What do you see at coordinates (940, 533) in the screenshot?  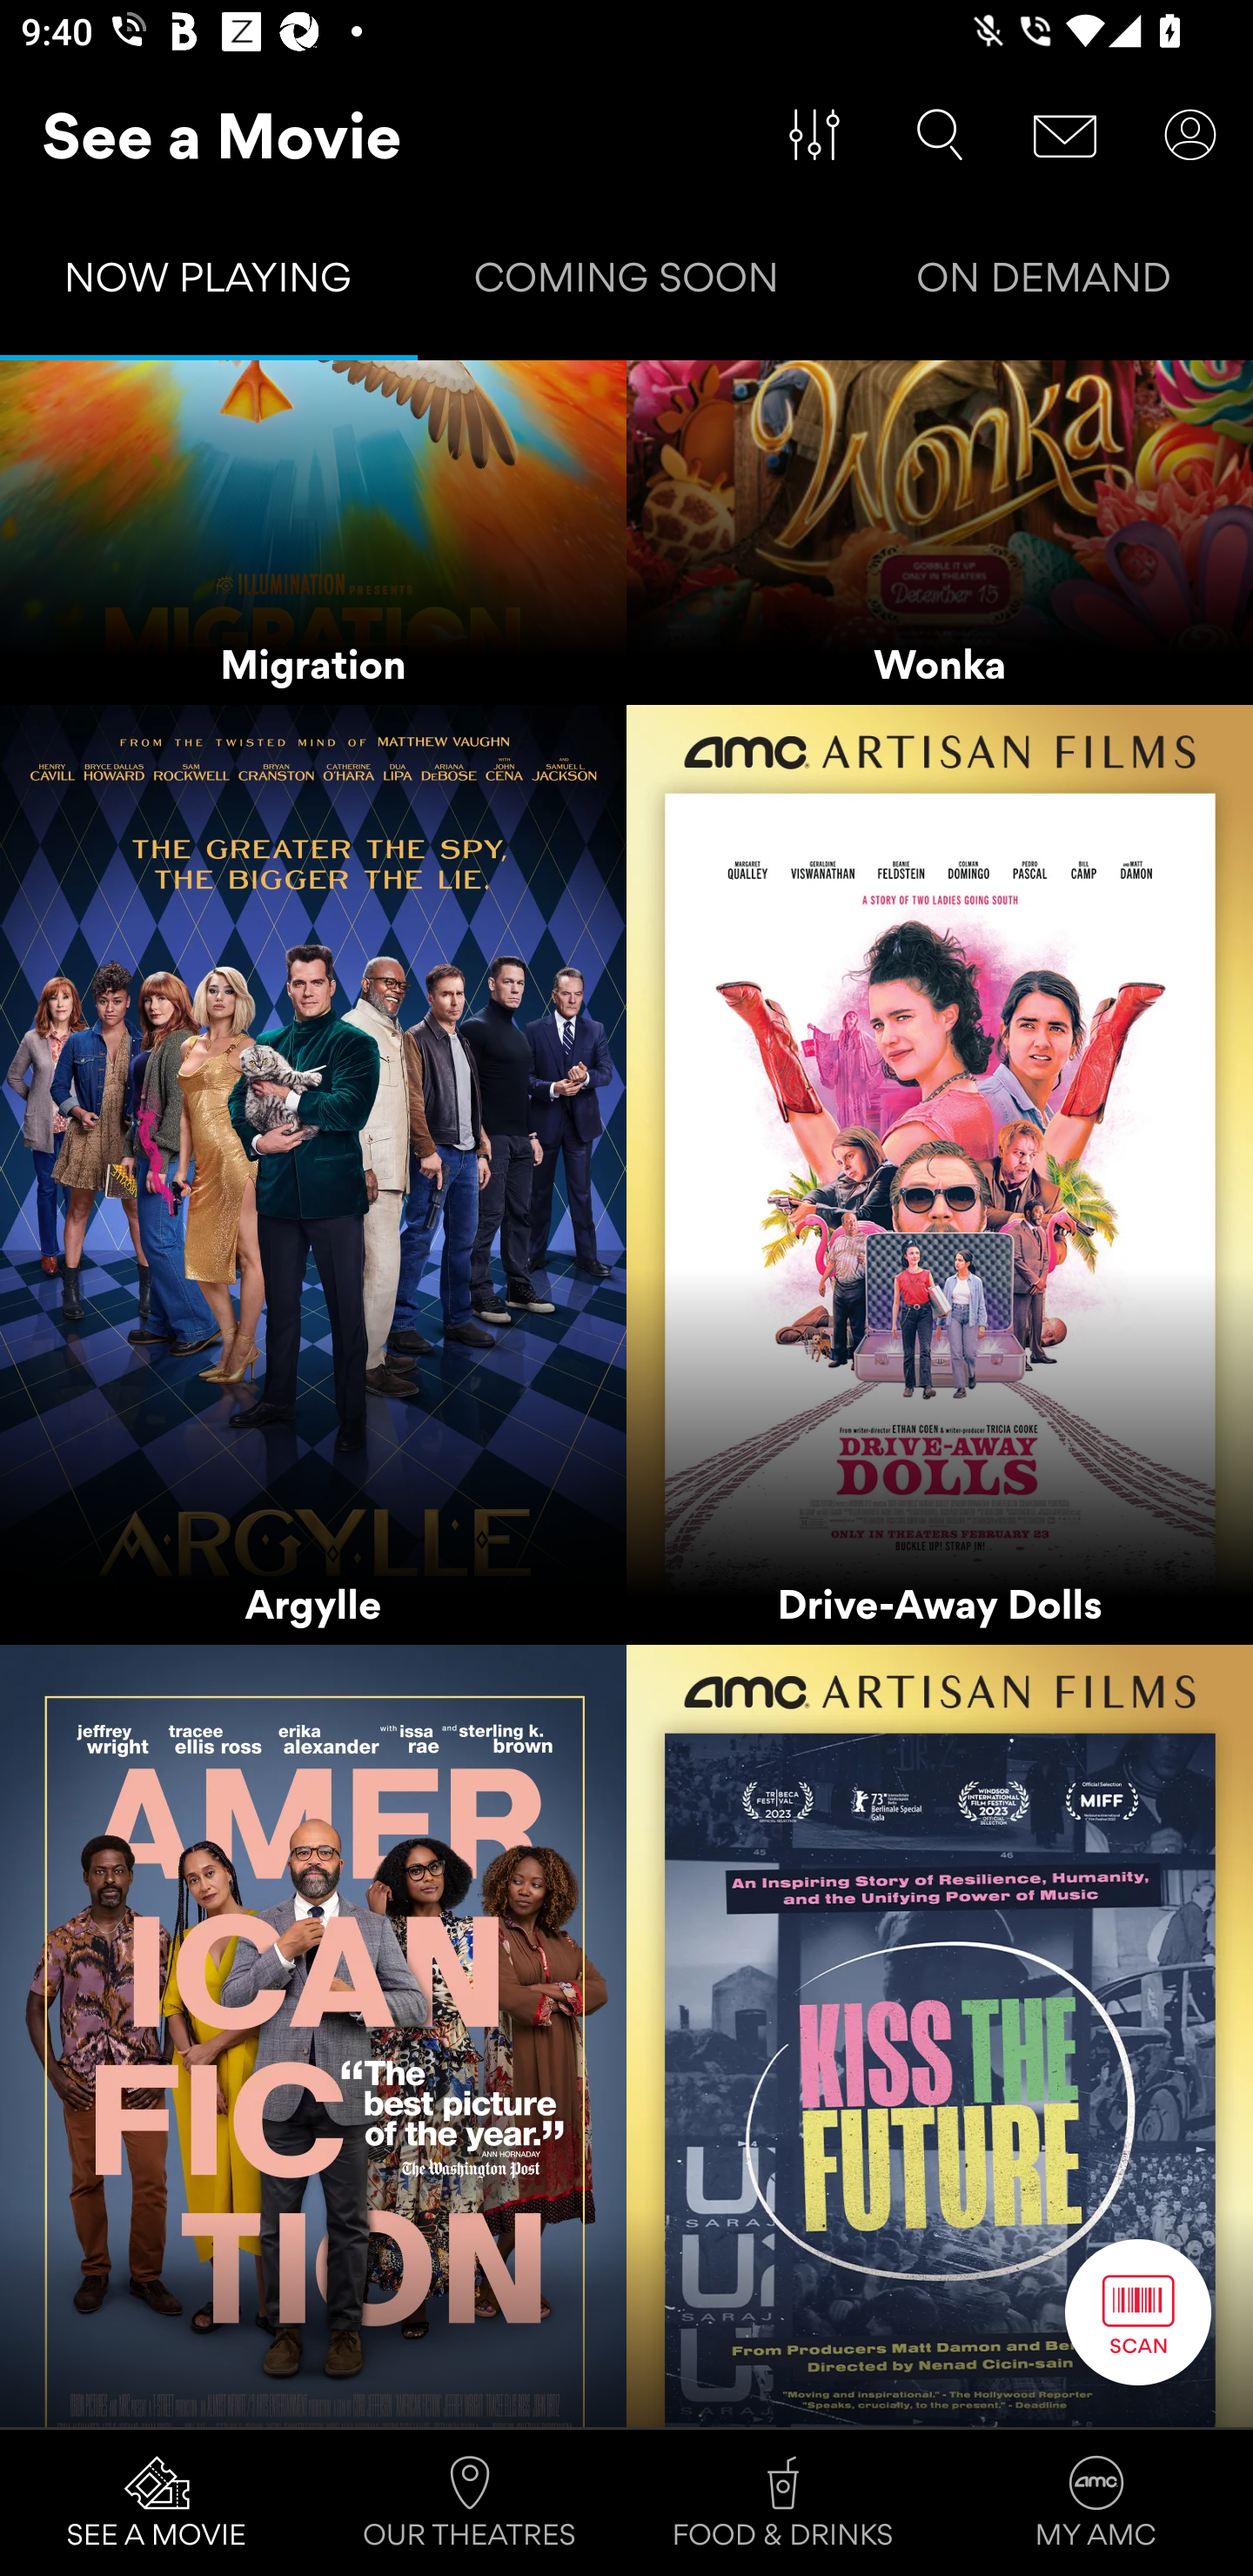 I see `Wonka` at bounding box center [940, 533].